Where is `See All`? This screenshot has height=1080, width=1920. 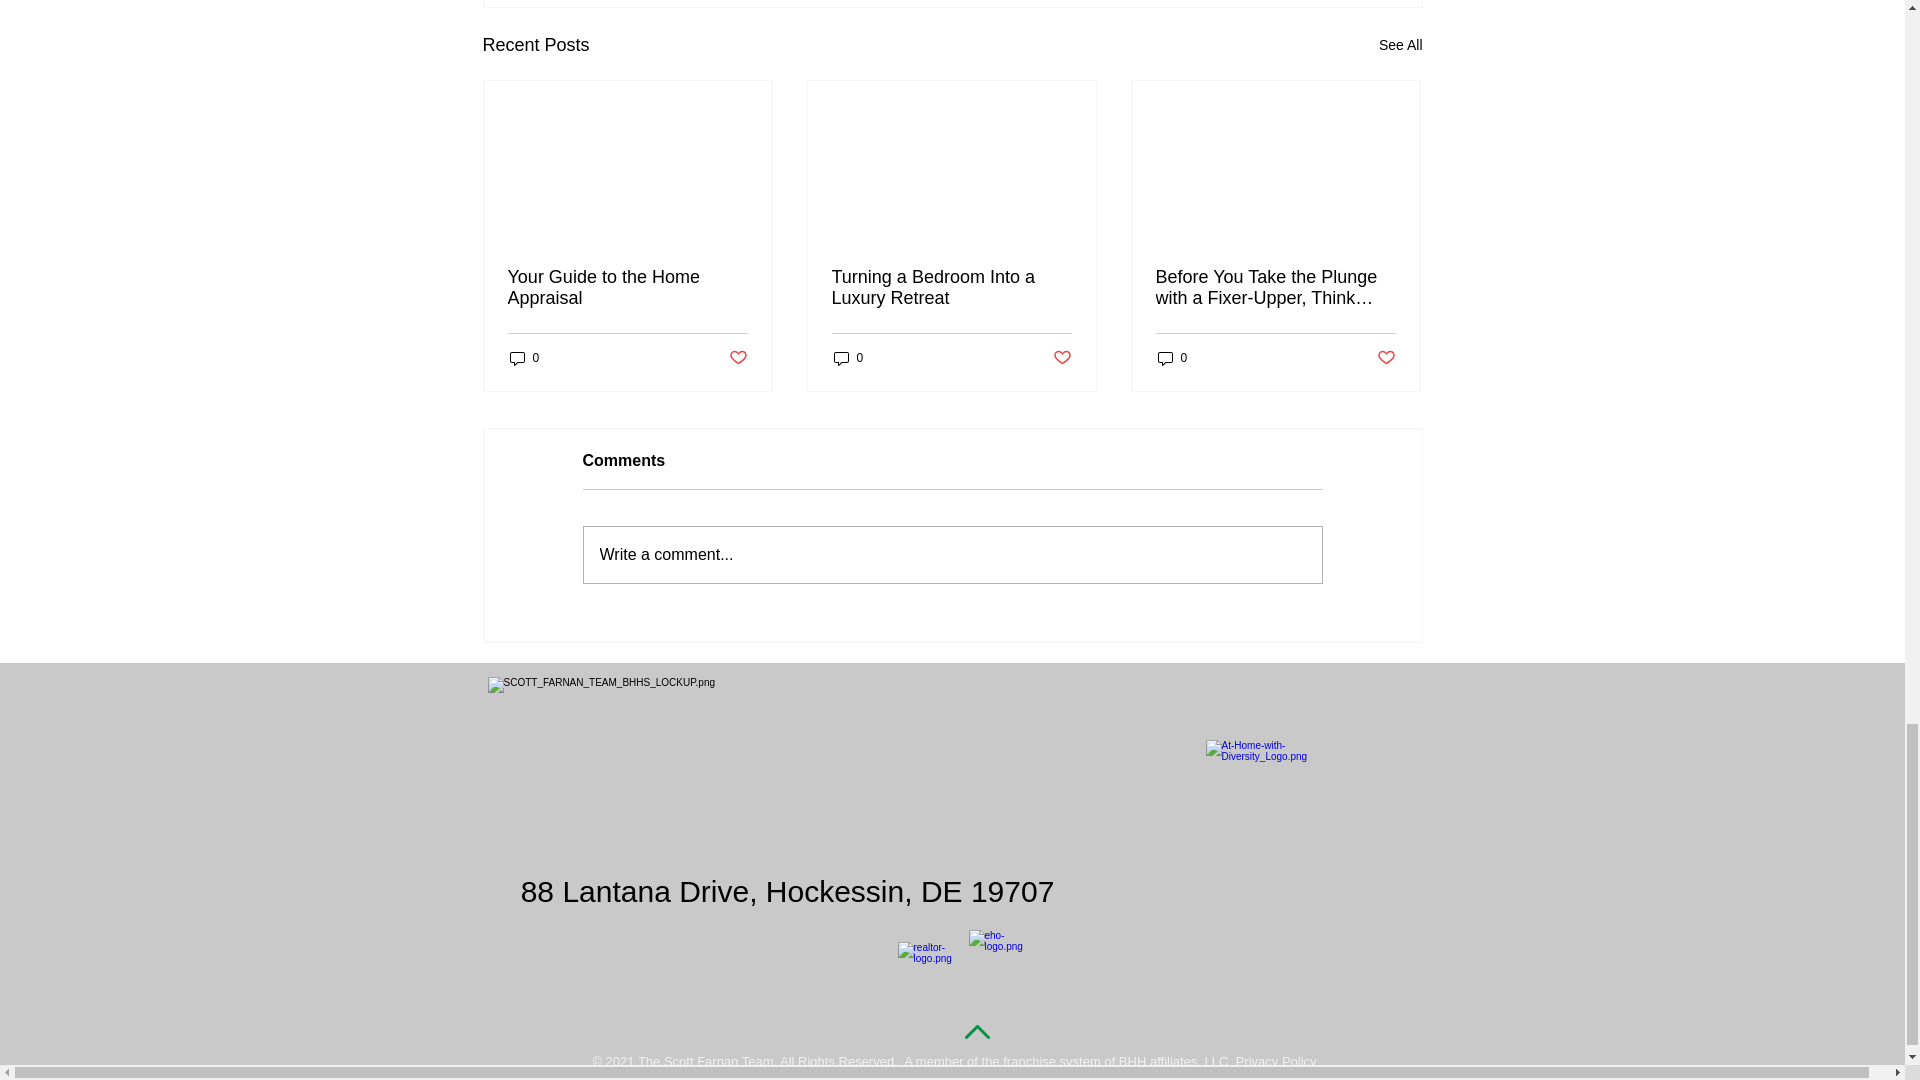 See All is located at coordinates (1400, 46).